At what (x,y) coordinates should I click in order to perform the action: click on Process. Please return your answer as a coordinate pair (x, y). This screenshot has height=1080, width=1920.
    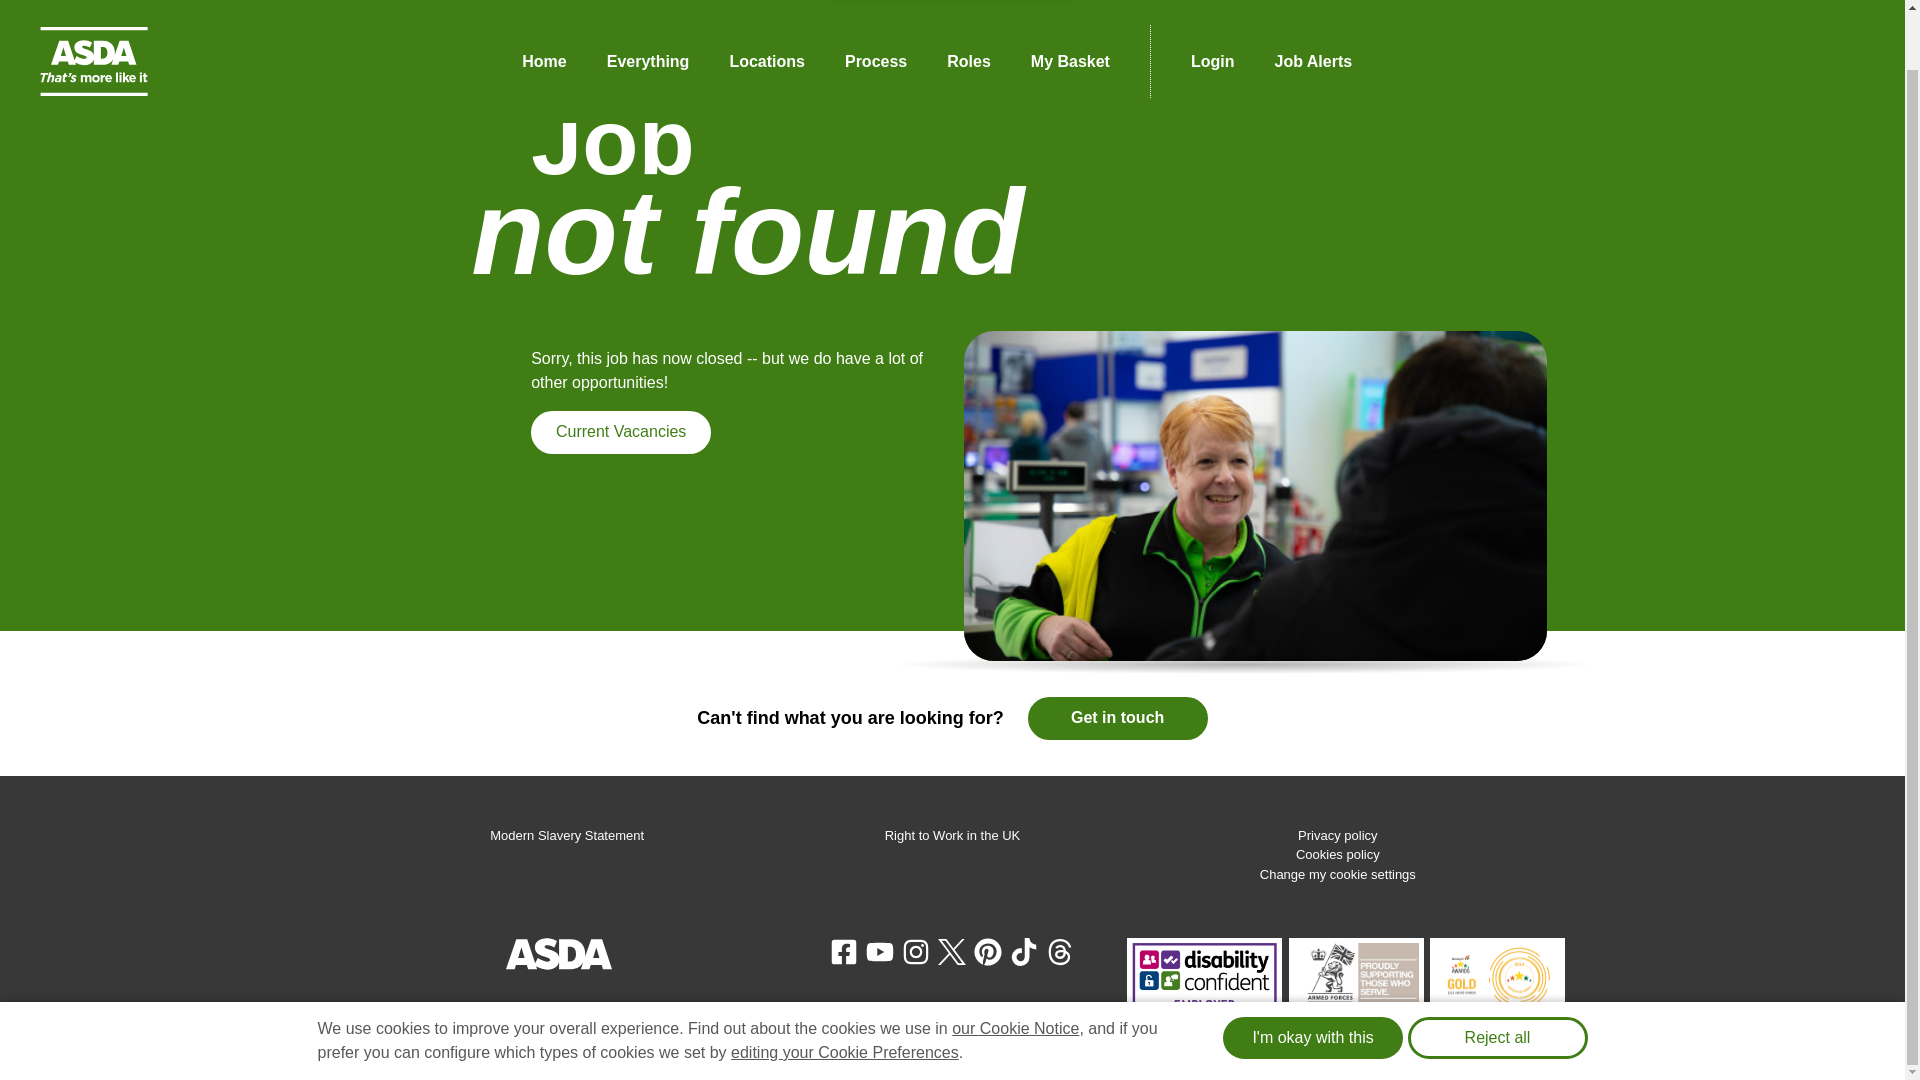
    Looking at the image, I should click on (876, 18).